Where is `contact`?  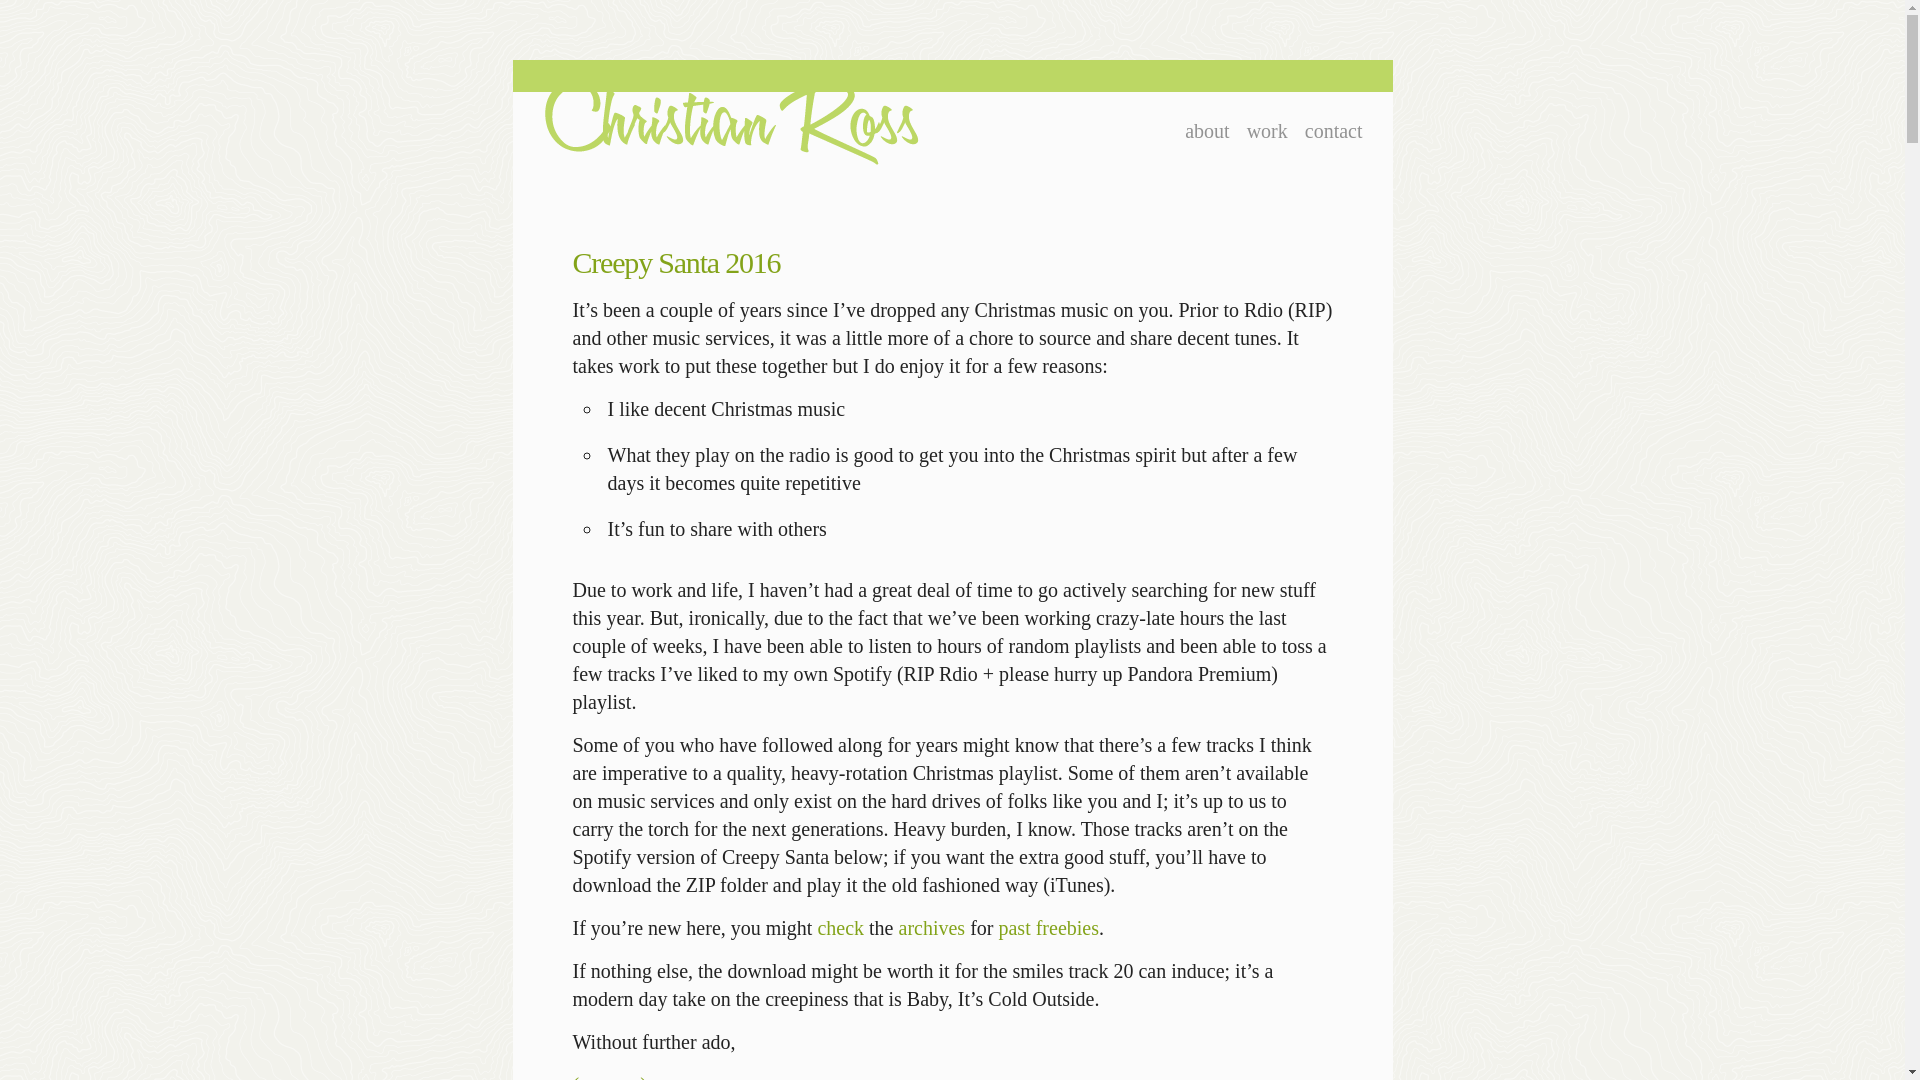
contact is located at coordinates (1334, 130).